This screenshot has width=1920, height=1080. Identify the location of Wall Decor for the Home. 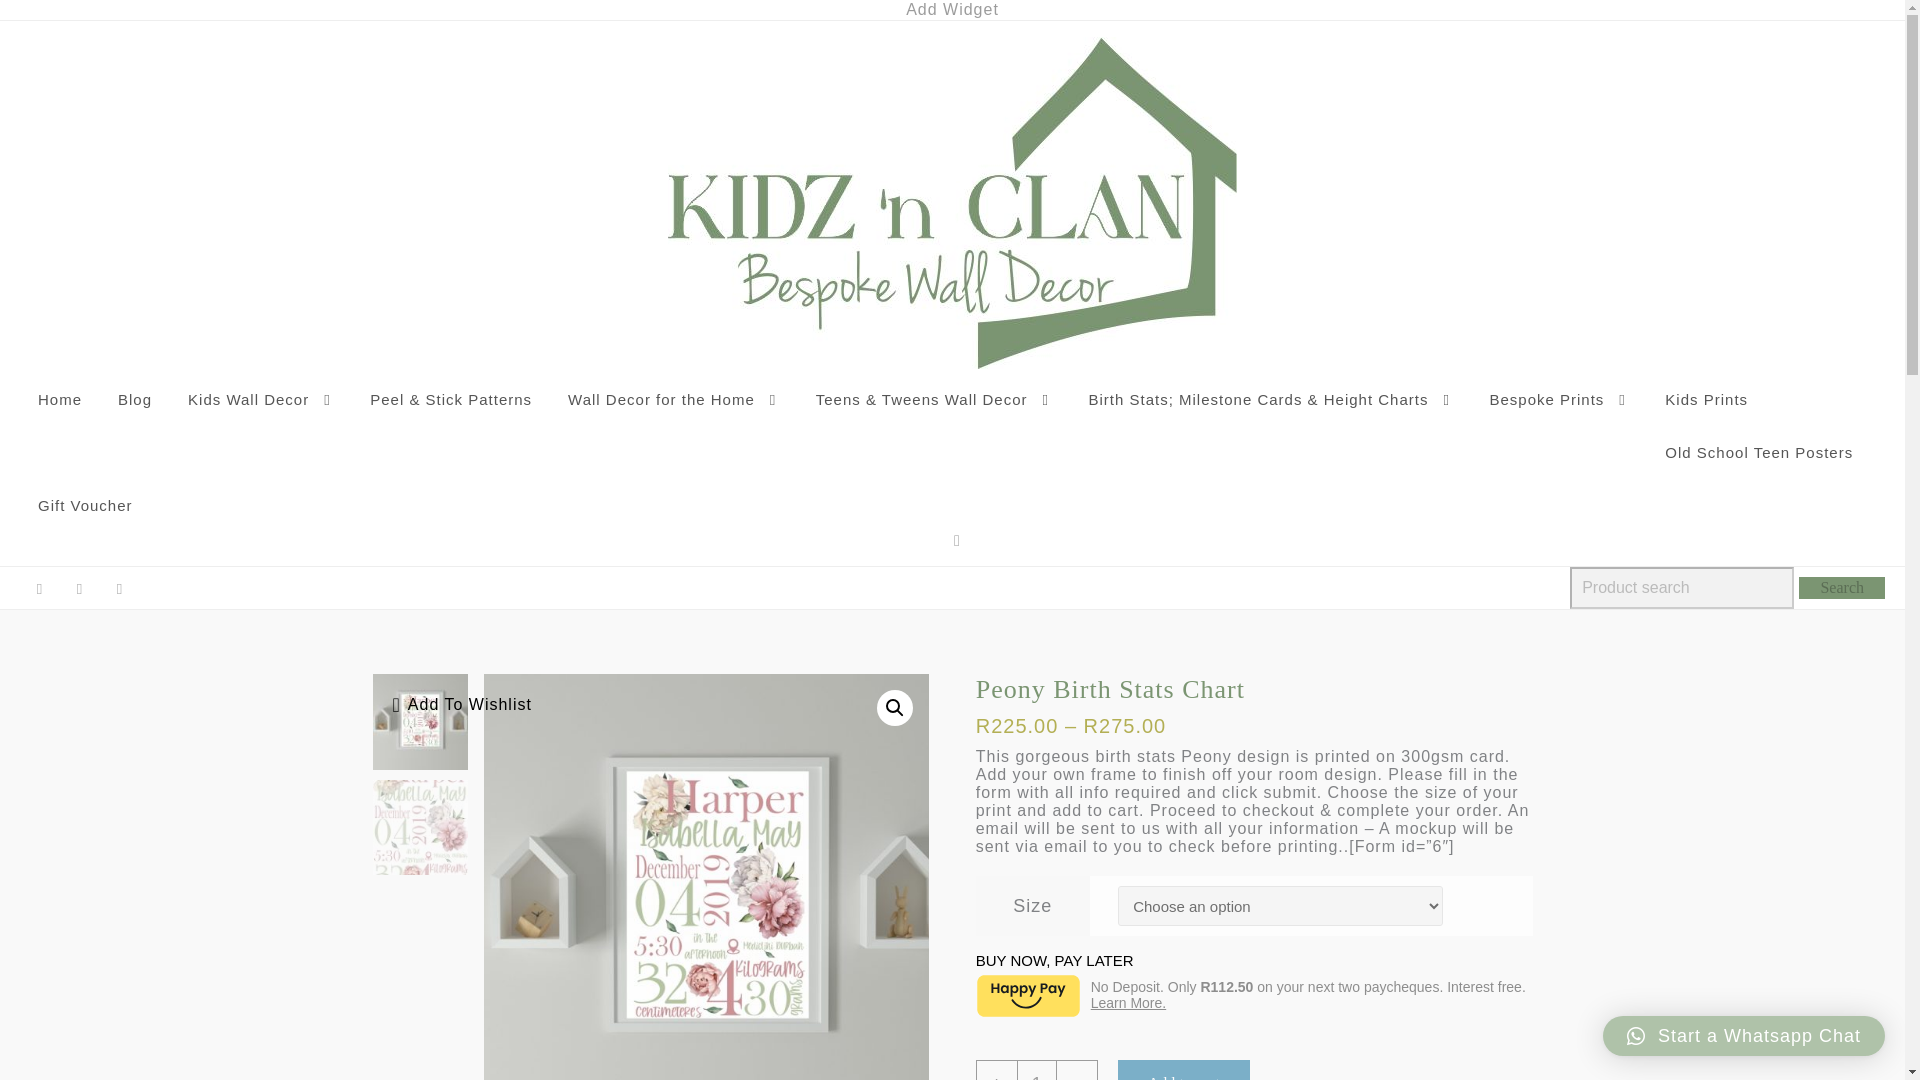
(674, 399).